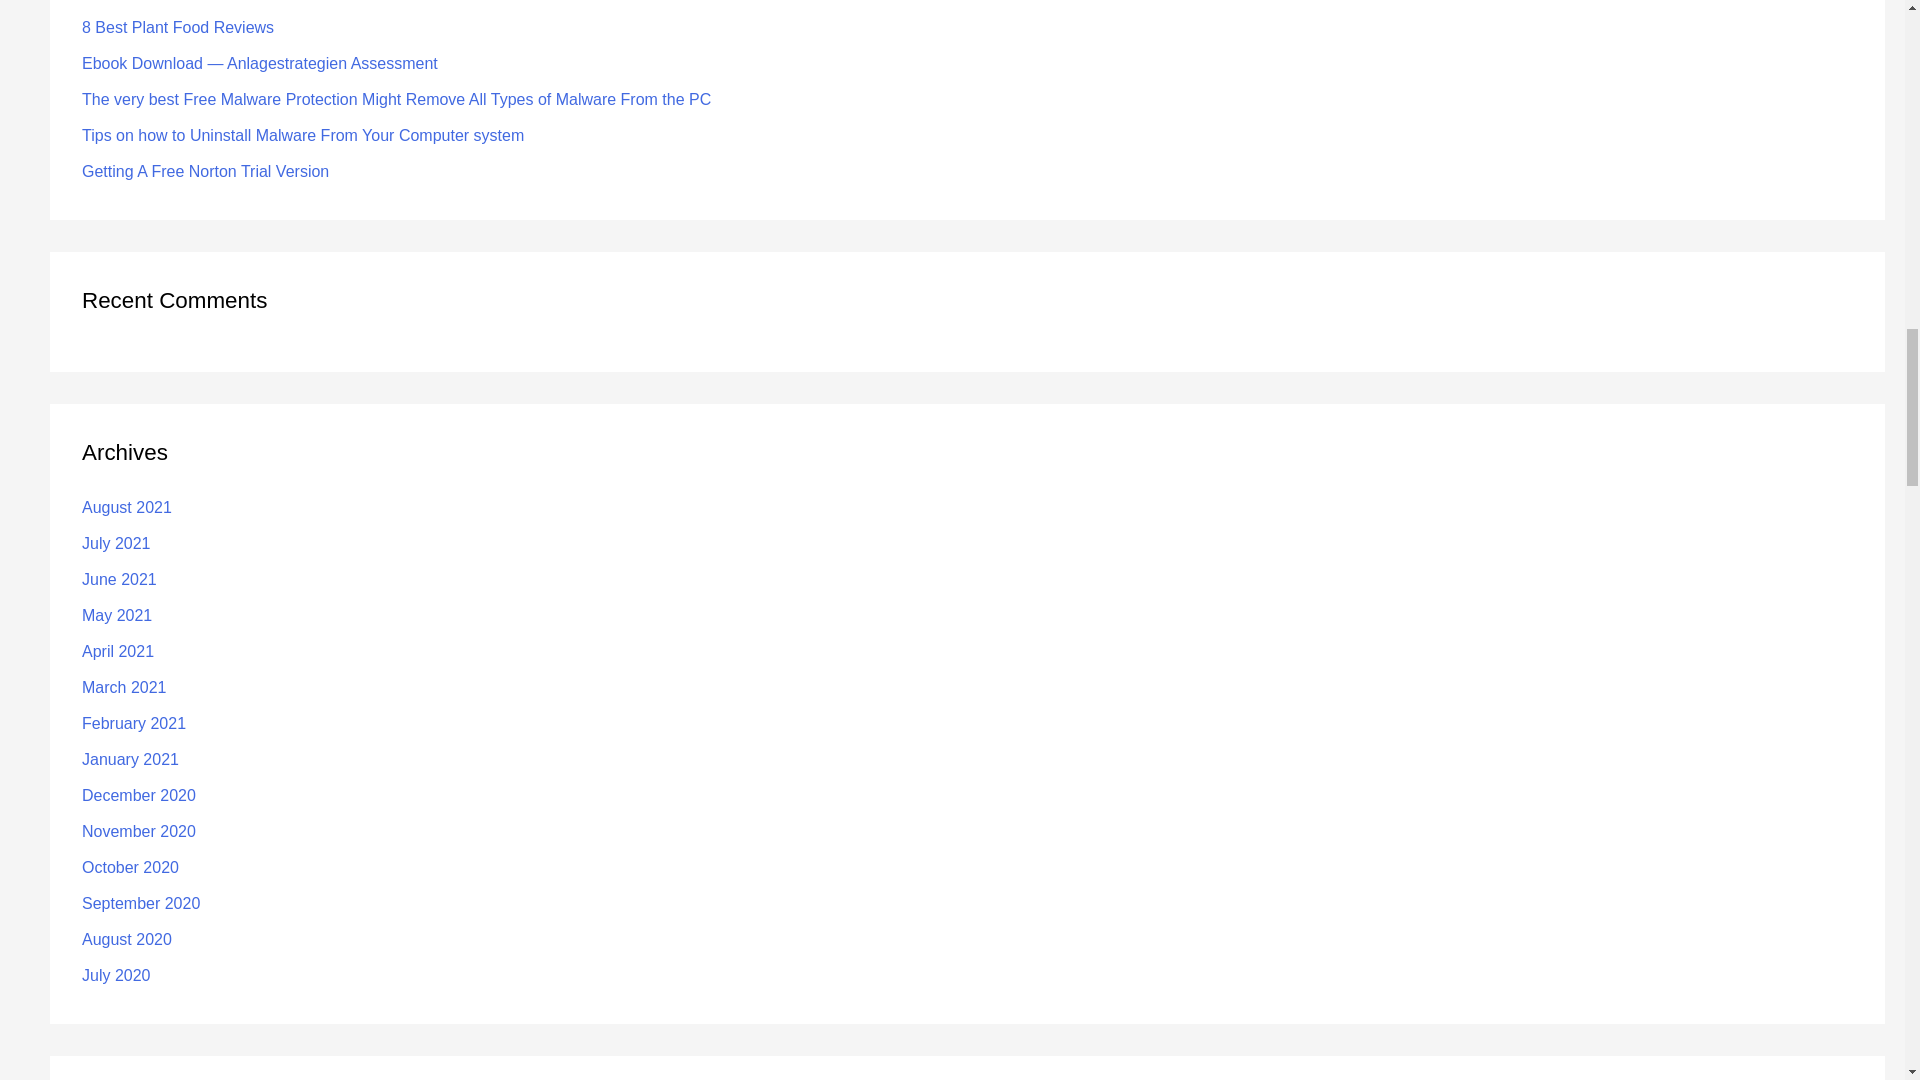  Describe the element at coordinates (116, 542) in the screenshot. I see `July 2021` at that location.